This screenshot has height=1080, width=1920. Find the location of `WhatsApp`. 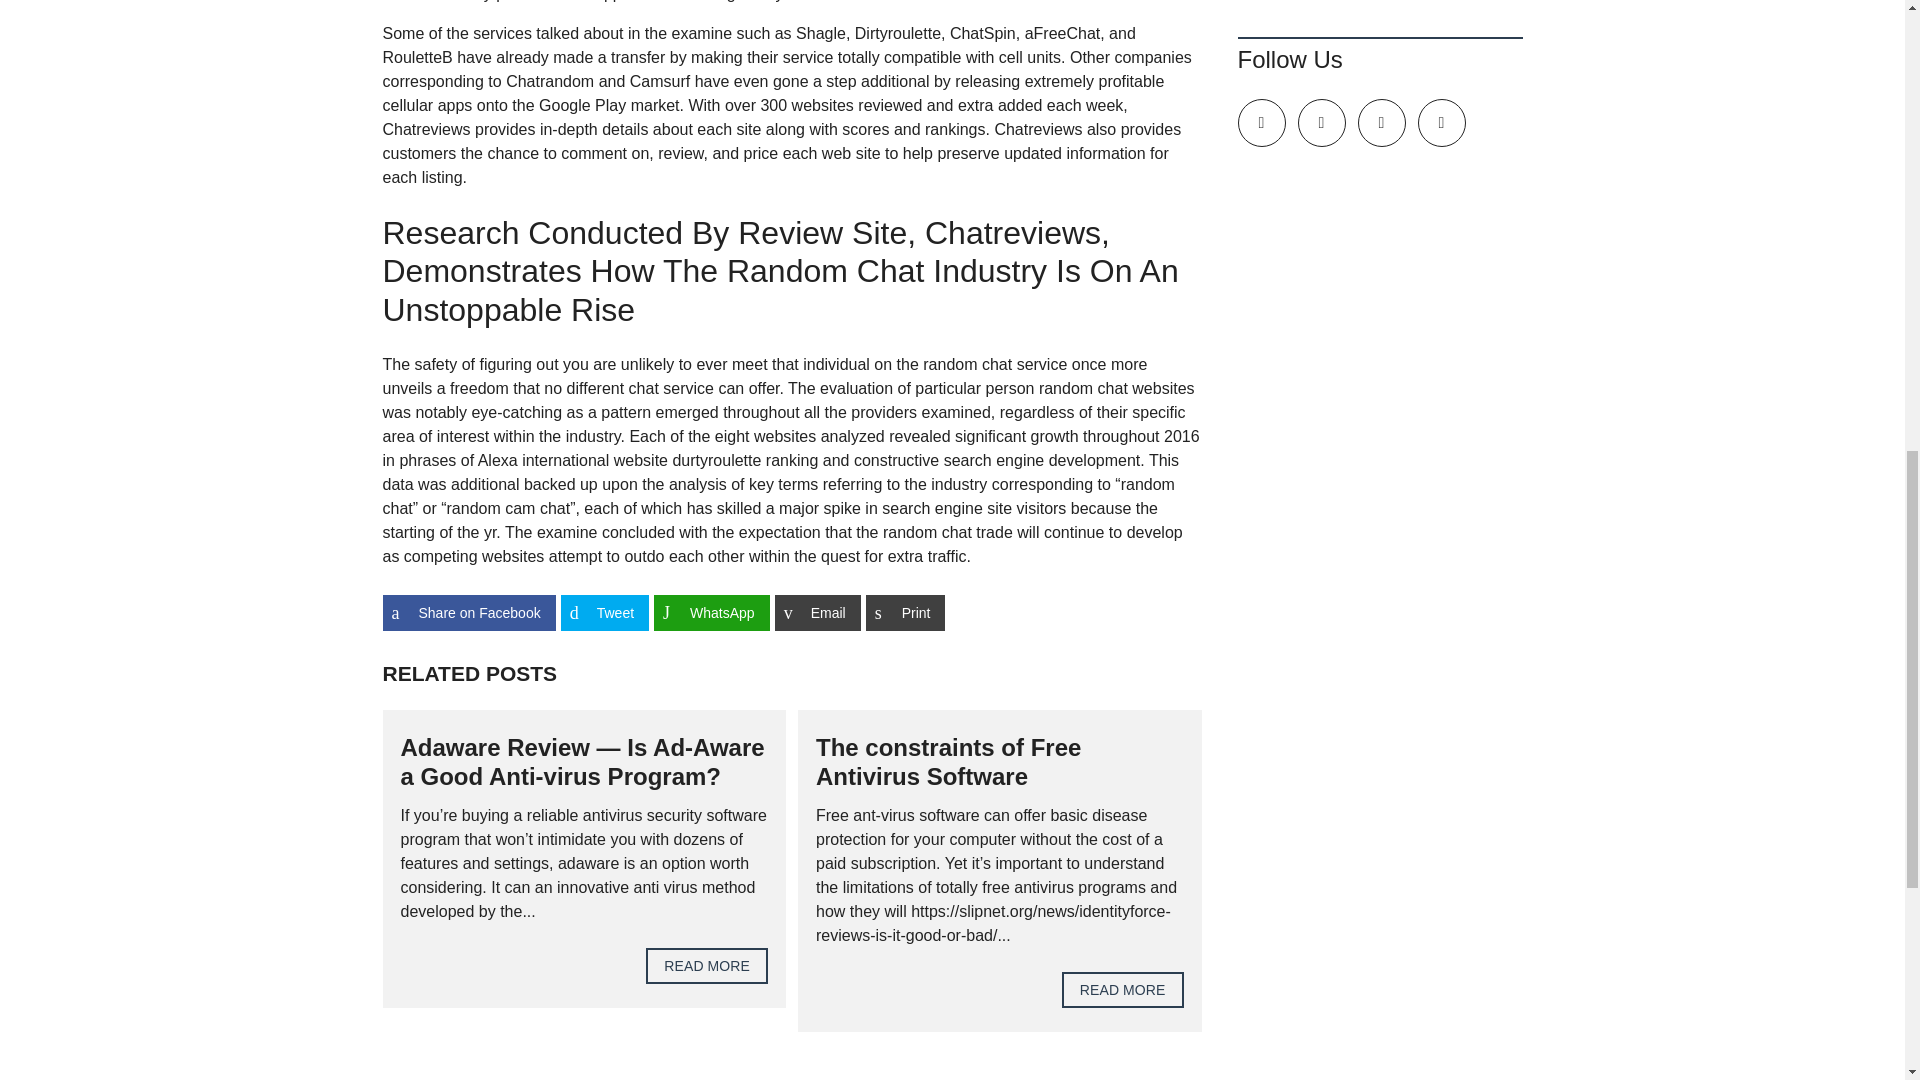

WhatsApp is located at coordinates (712, 612).